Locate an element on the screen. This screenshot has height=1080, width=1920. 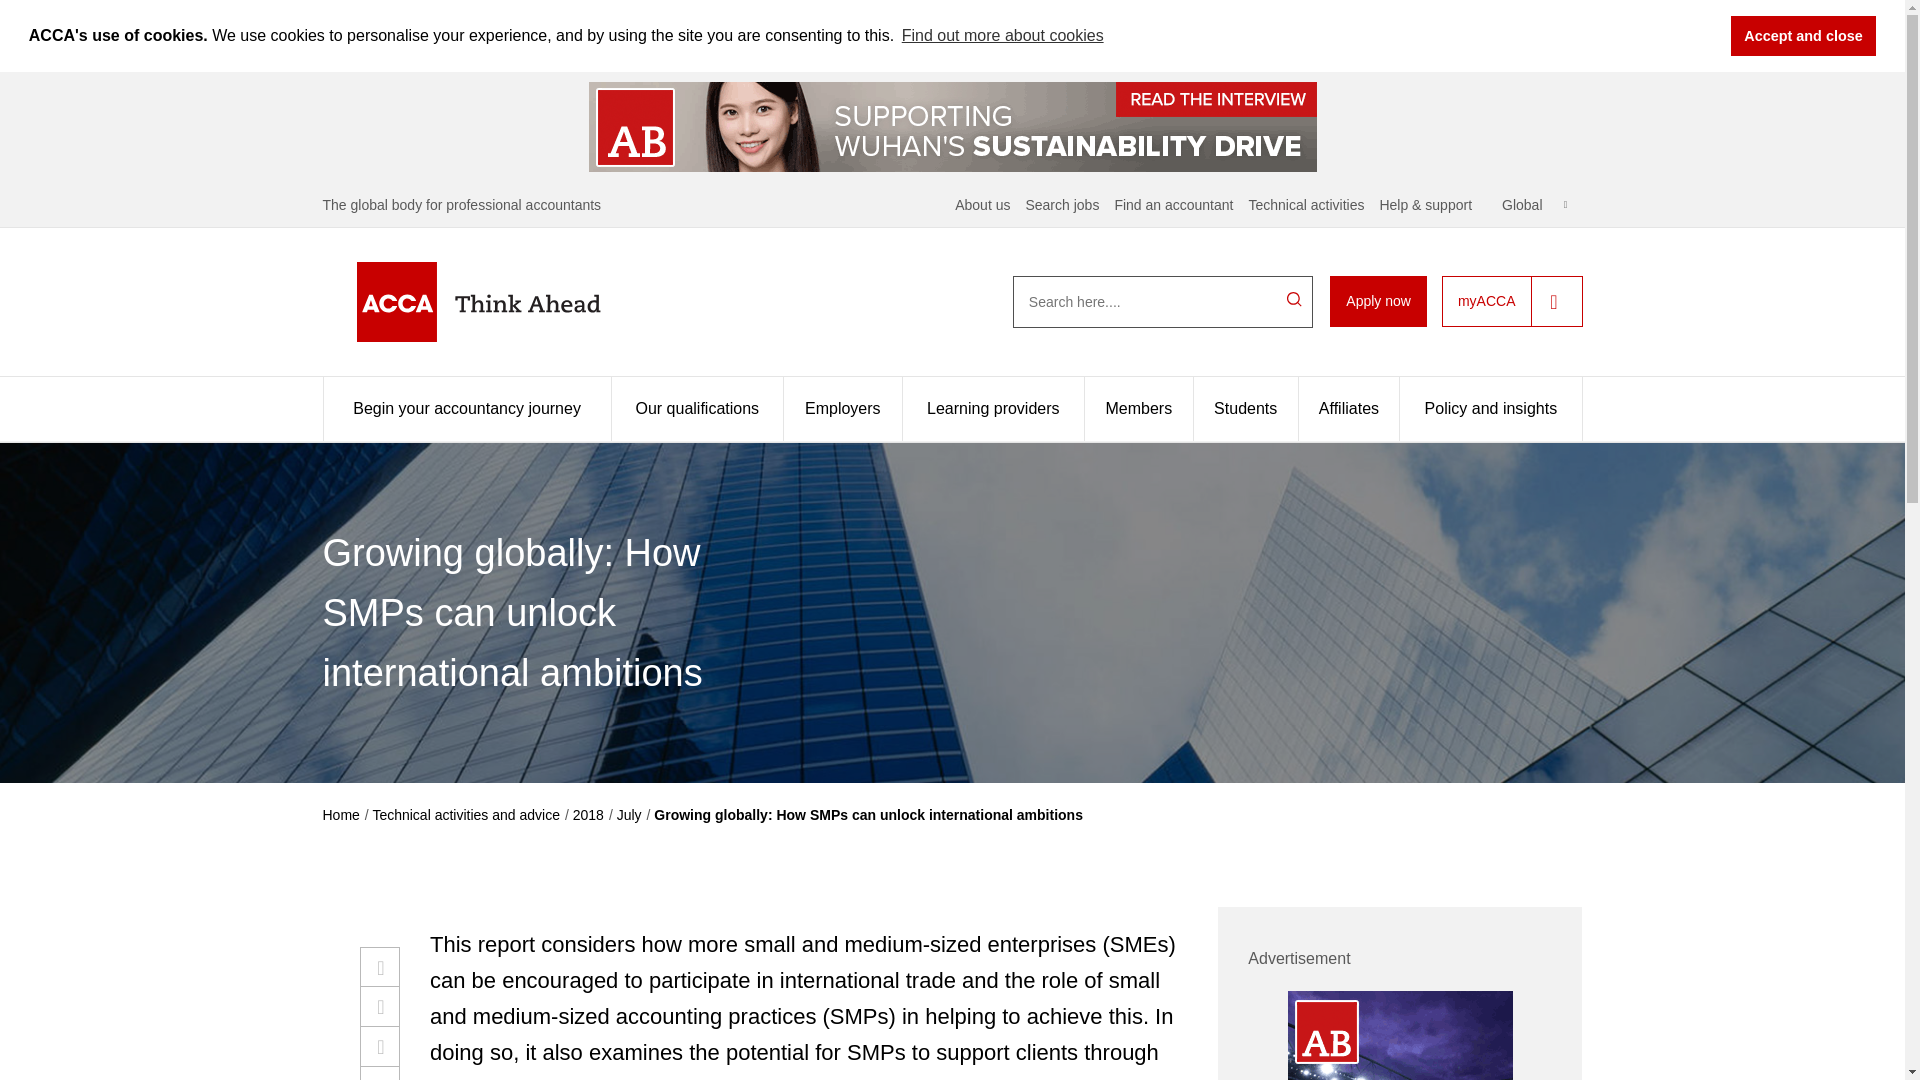
Search jobs is located at coordinates (1062, 203).